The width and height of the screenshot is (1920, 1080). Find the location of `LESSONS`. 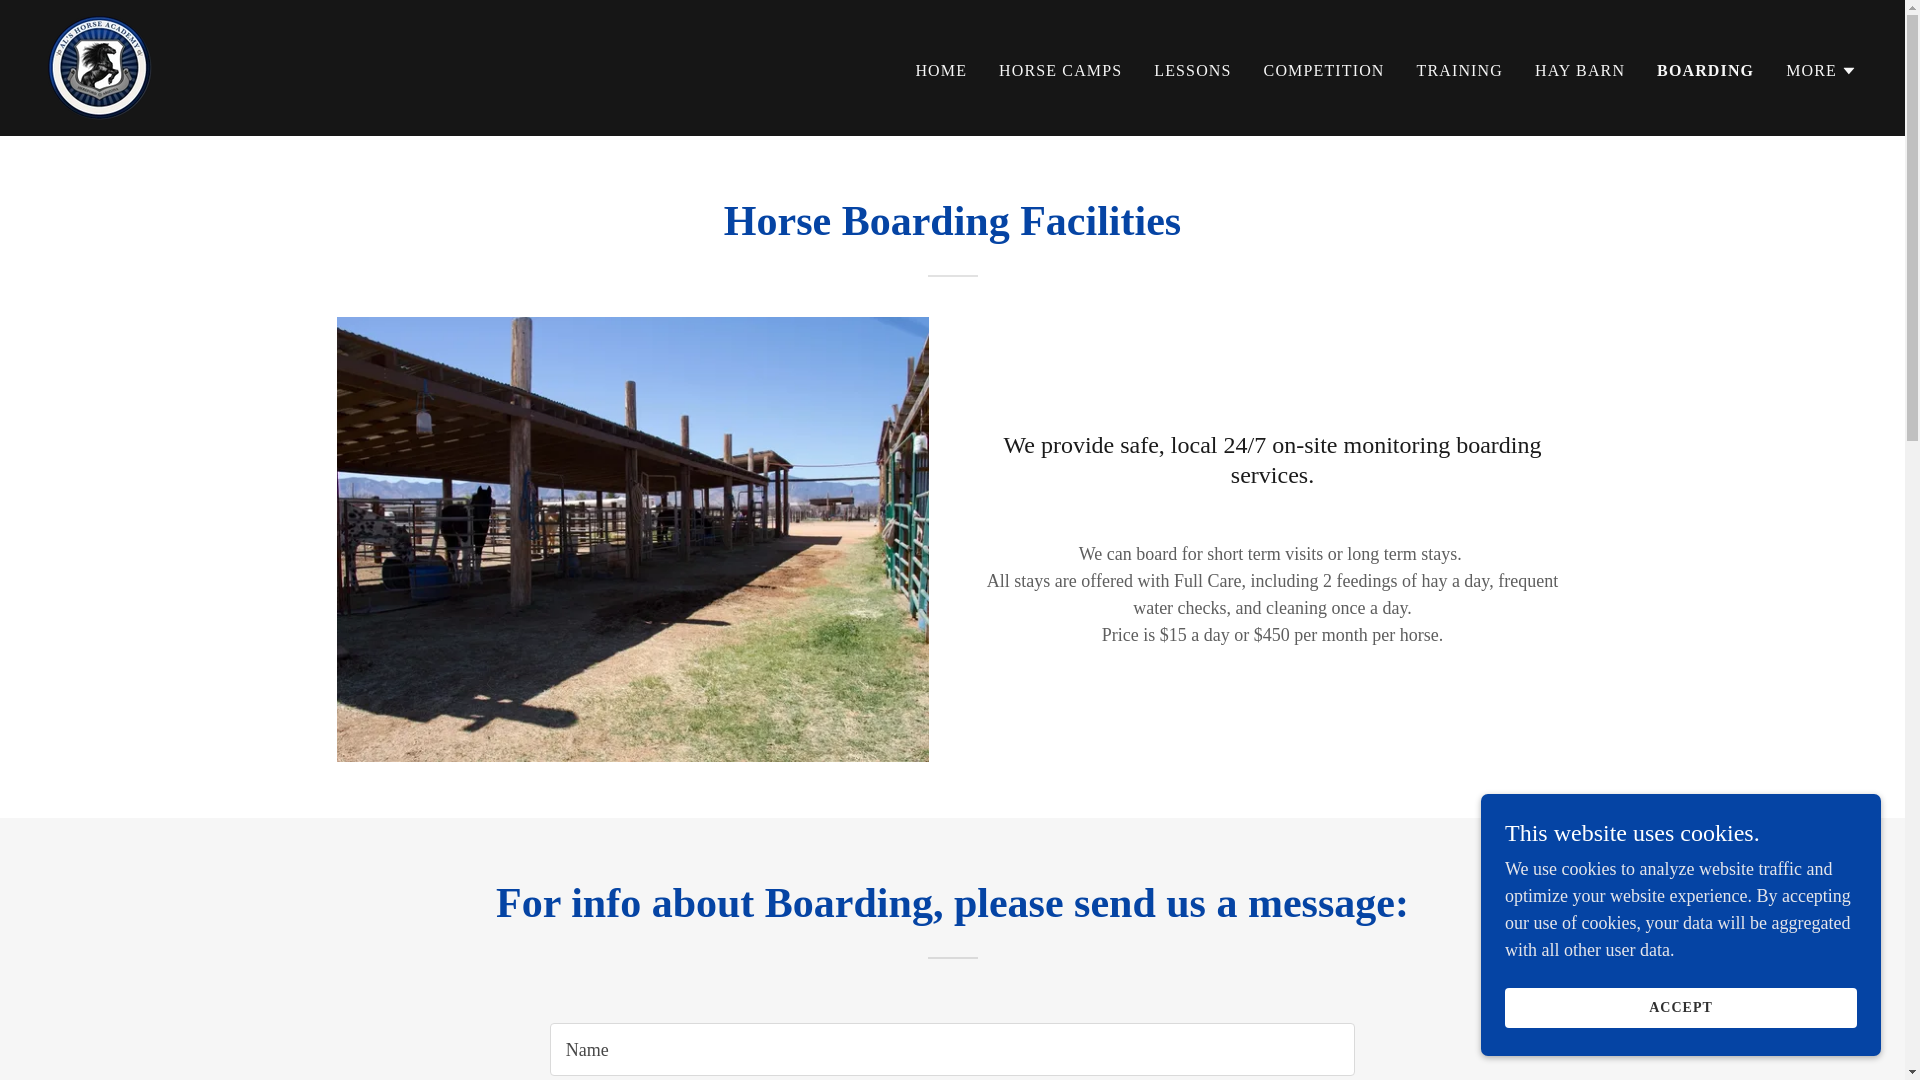

LESSONS is located at coordinates (1192, 69).